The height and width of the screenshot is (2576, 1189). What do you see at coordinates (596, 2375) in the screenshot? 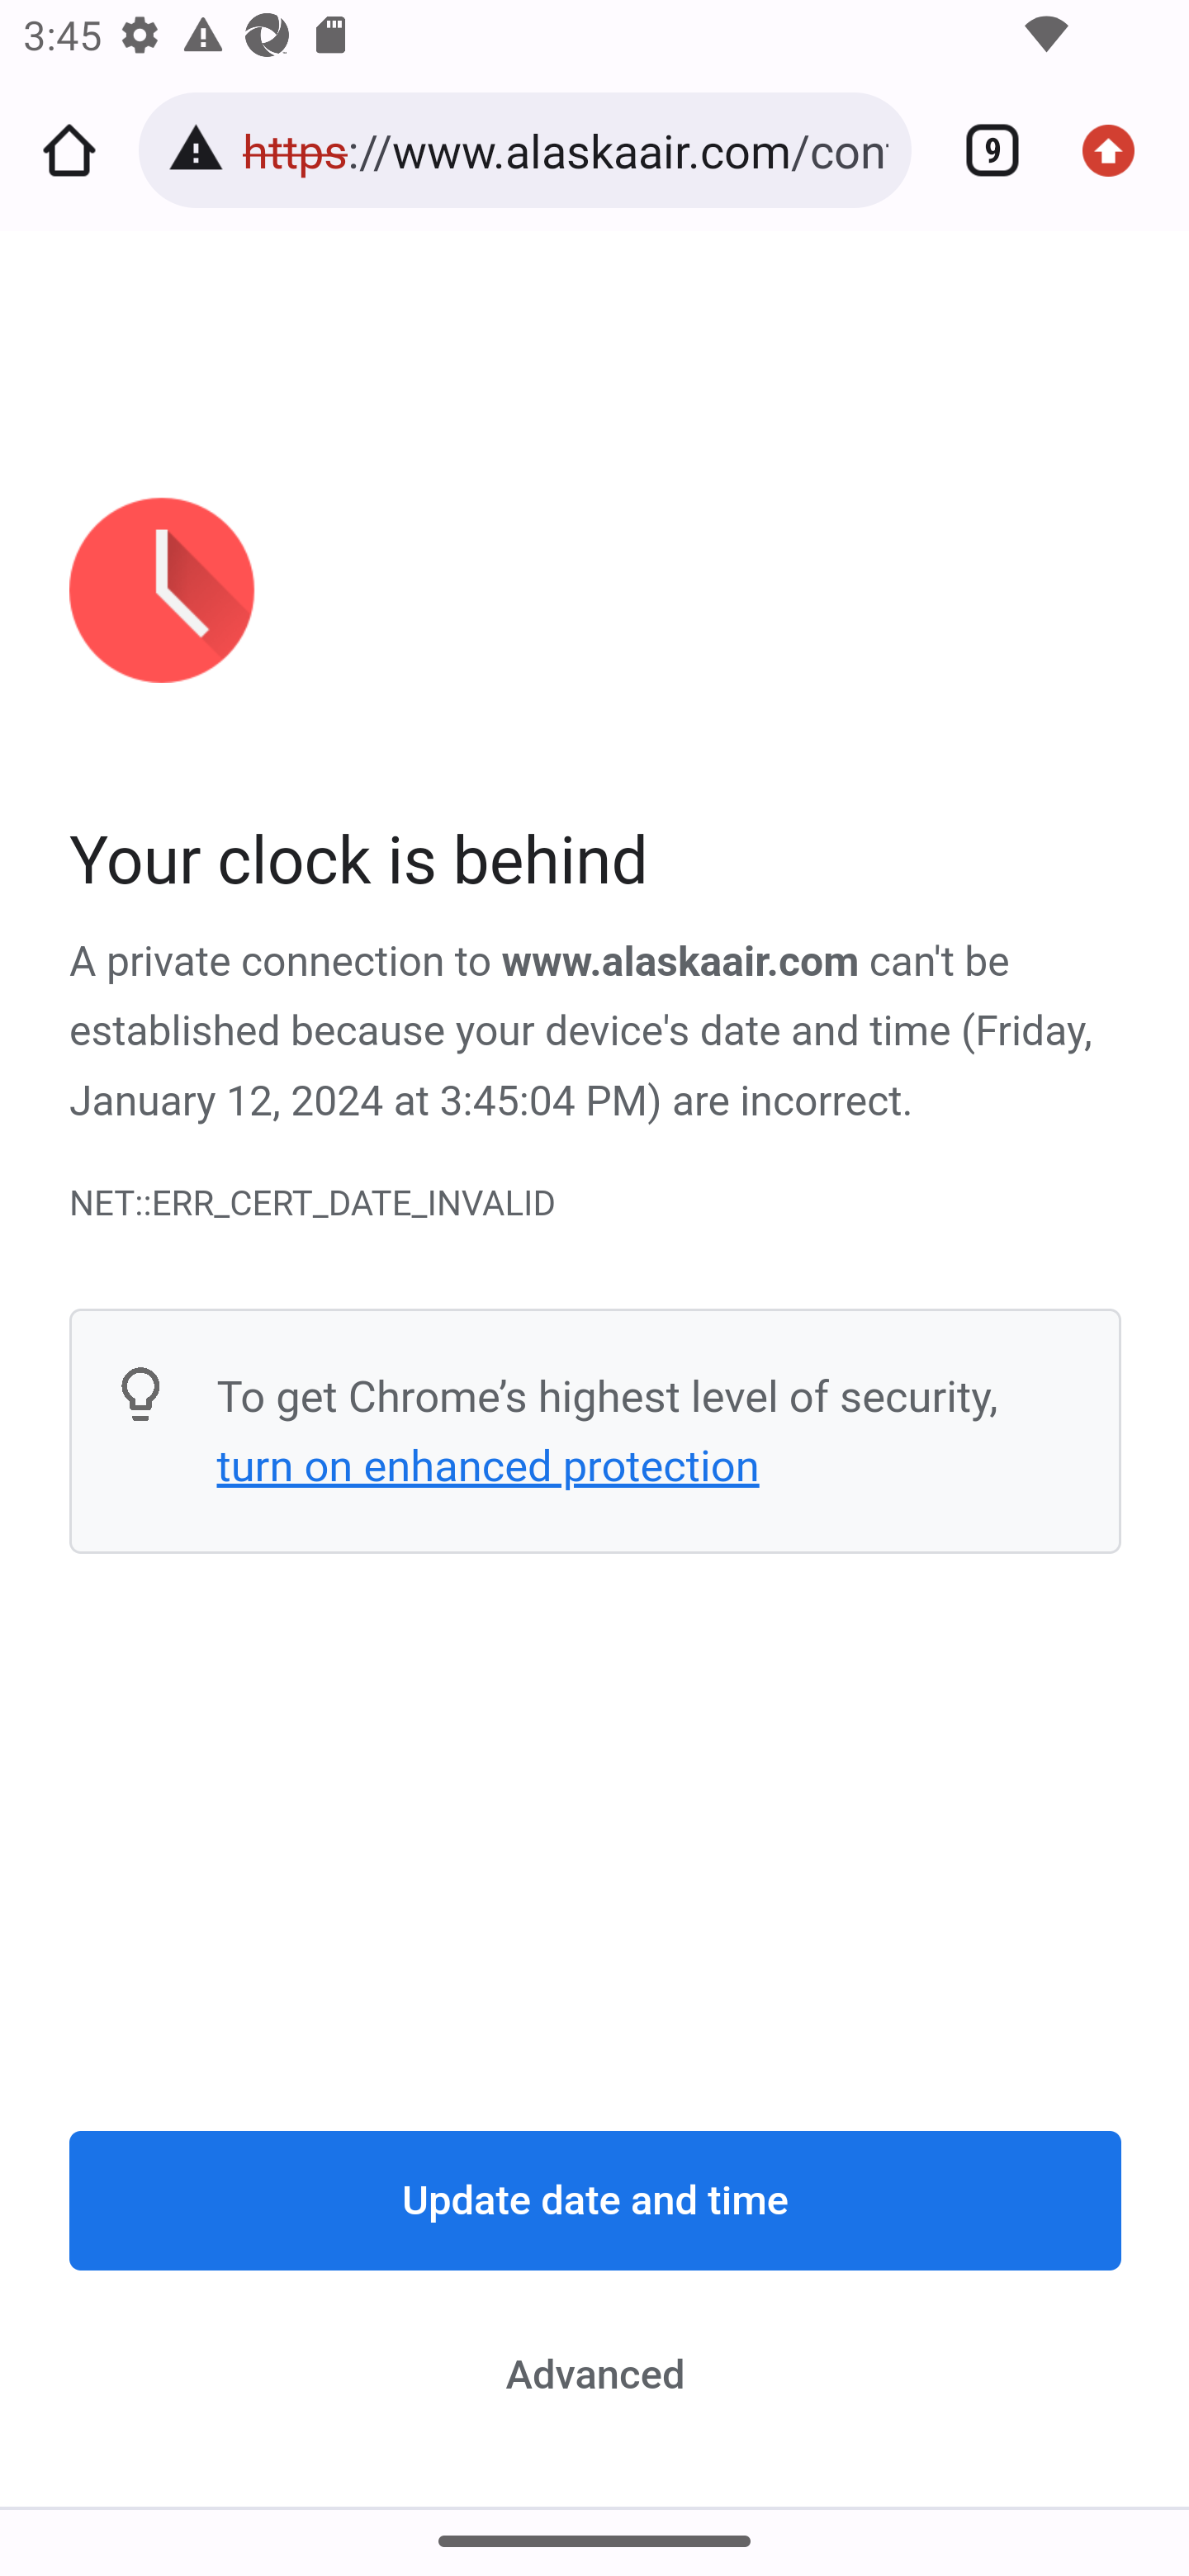
I see `Advanced` at bounding box center [596, 2375].